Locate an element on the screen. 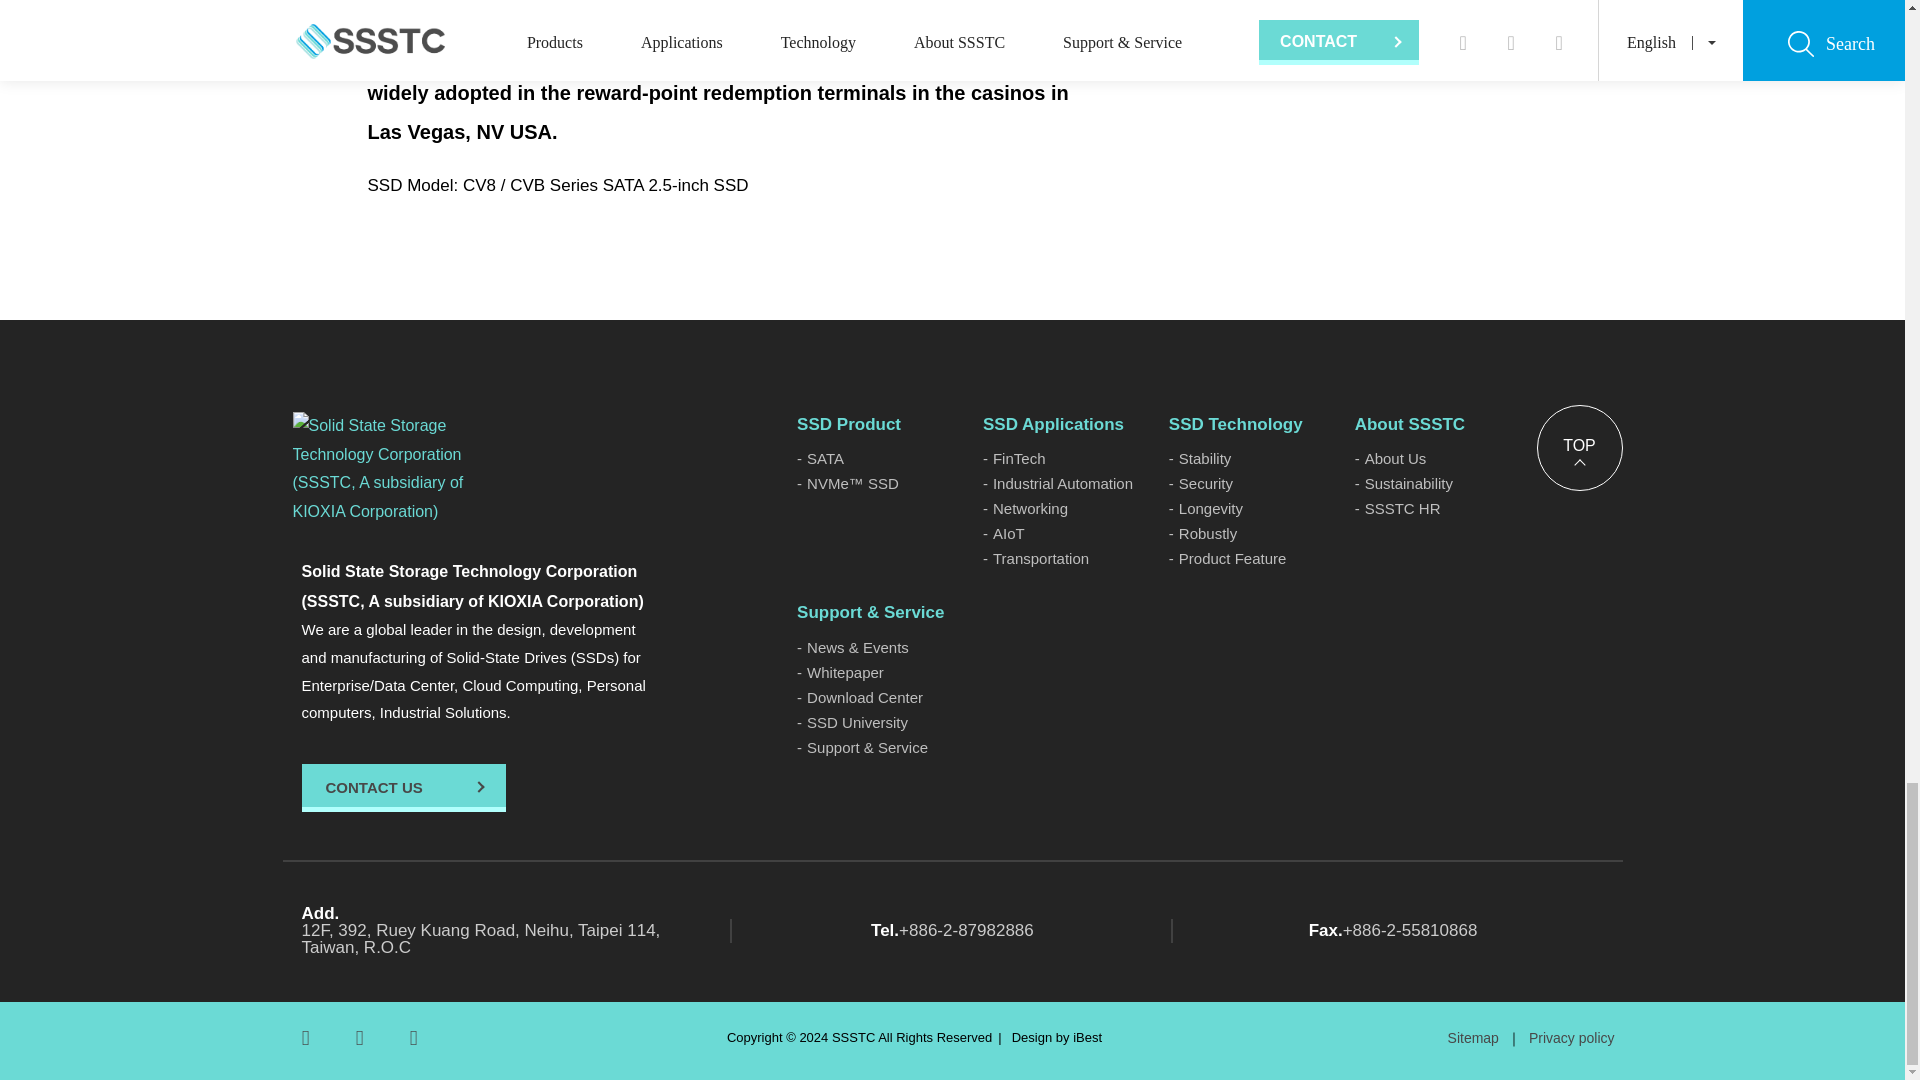 The image size is (1920, 1080). 12F, 392, Ruey Kuang Road, Neihu, Taipei 114, Taiwan, R.O.C is located at coordinates (512, 930).